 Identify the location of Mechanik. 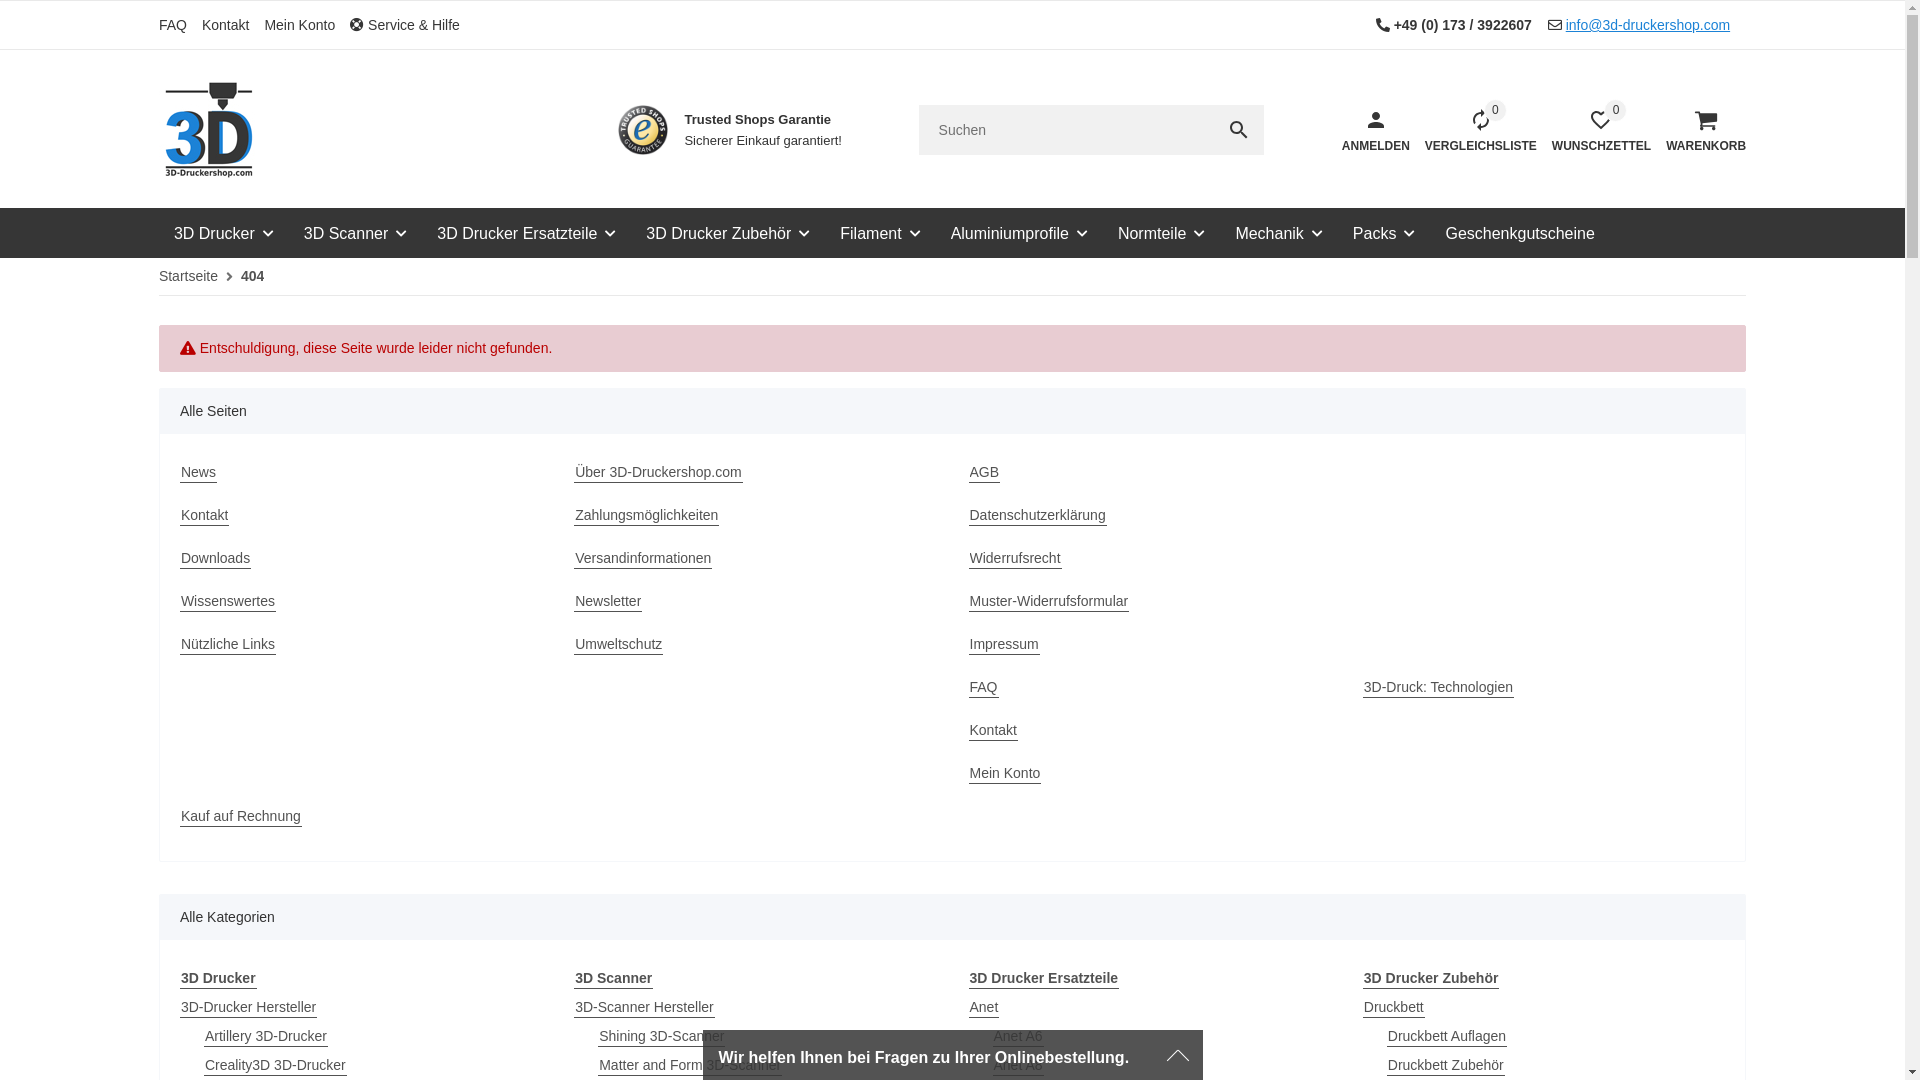
(1278, 231).